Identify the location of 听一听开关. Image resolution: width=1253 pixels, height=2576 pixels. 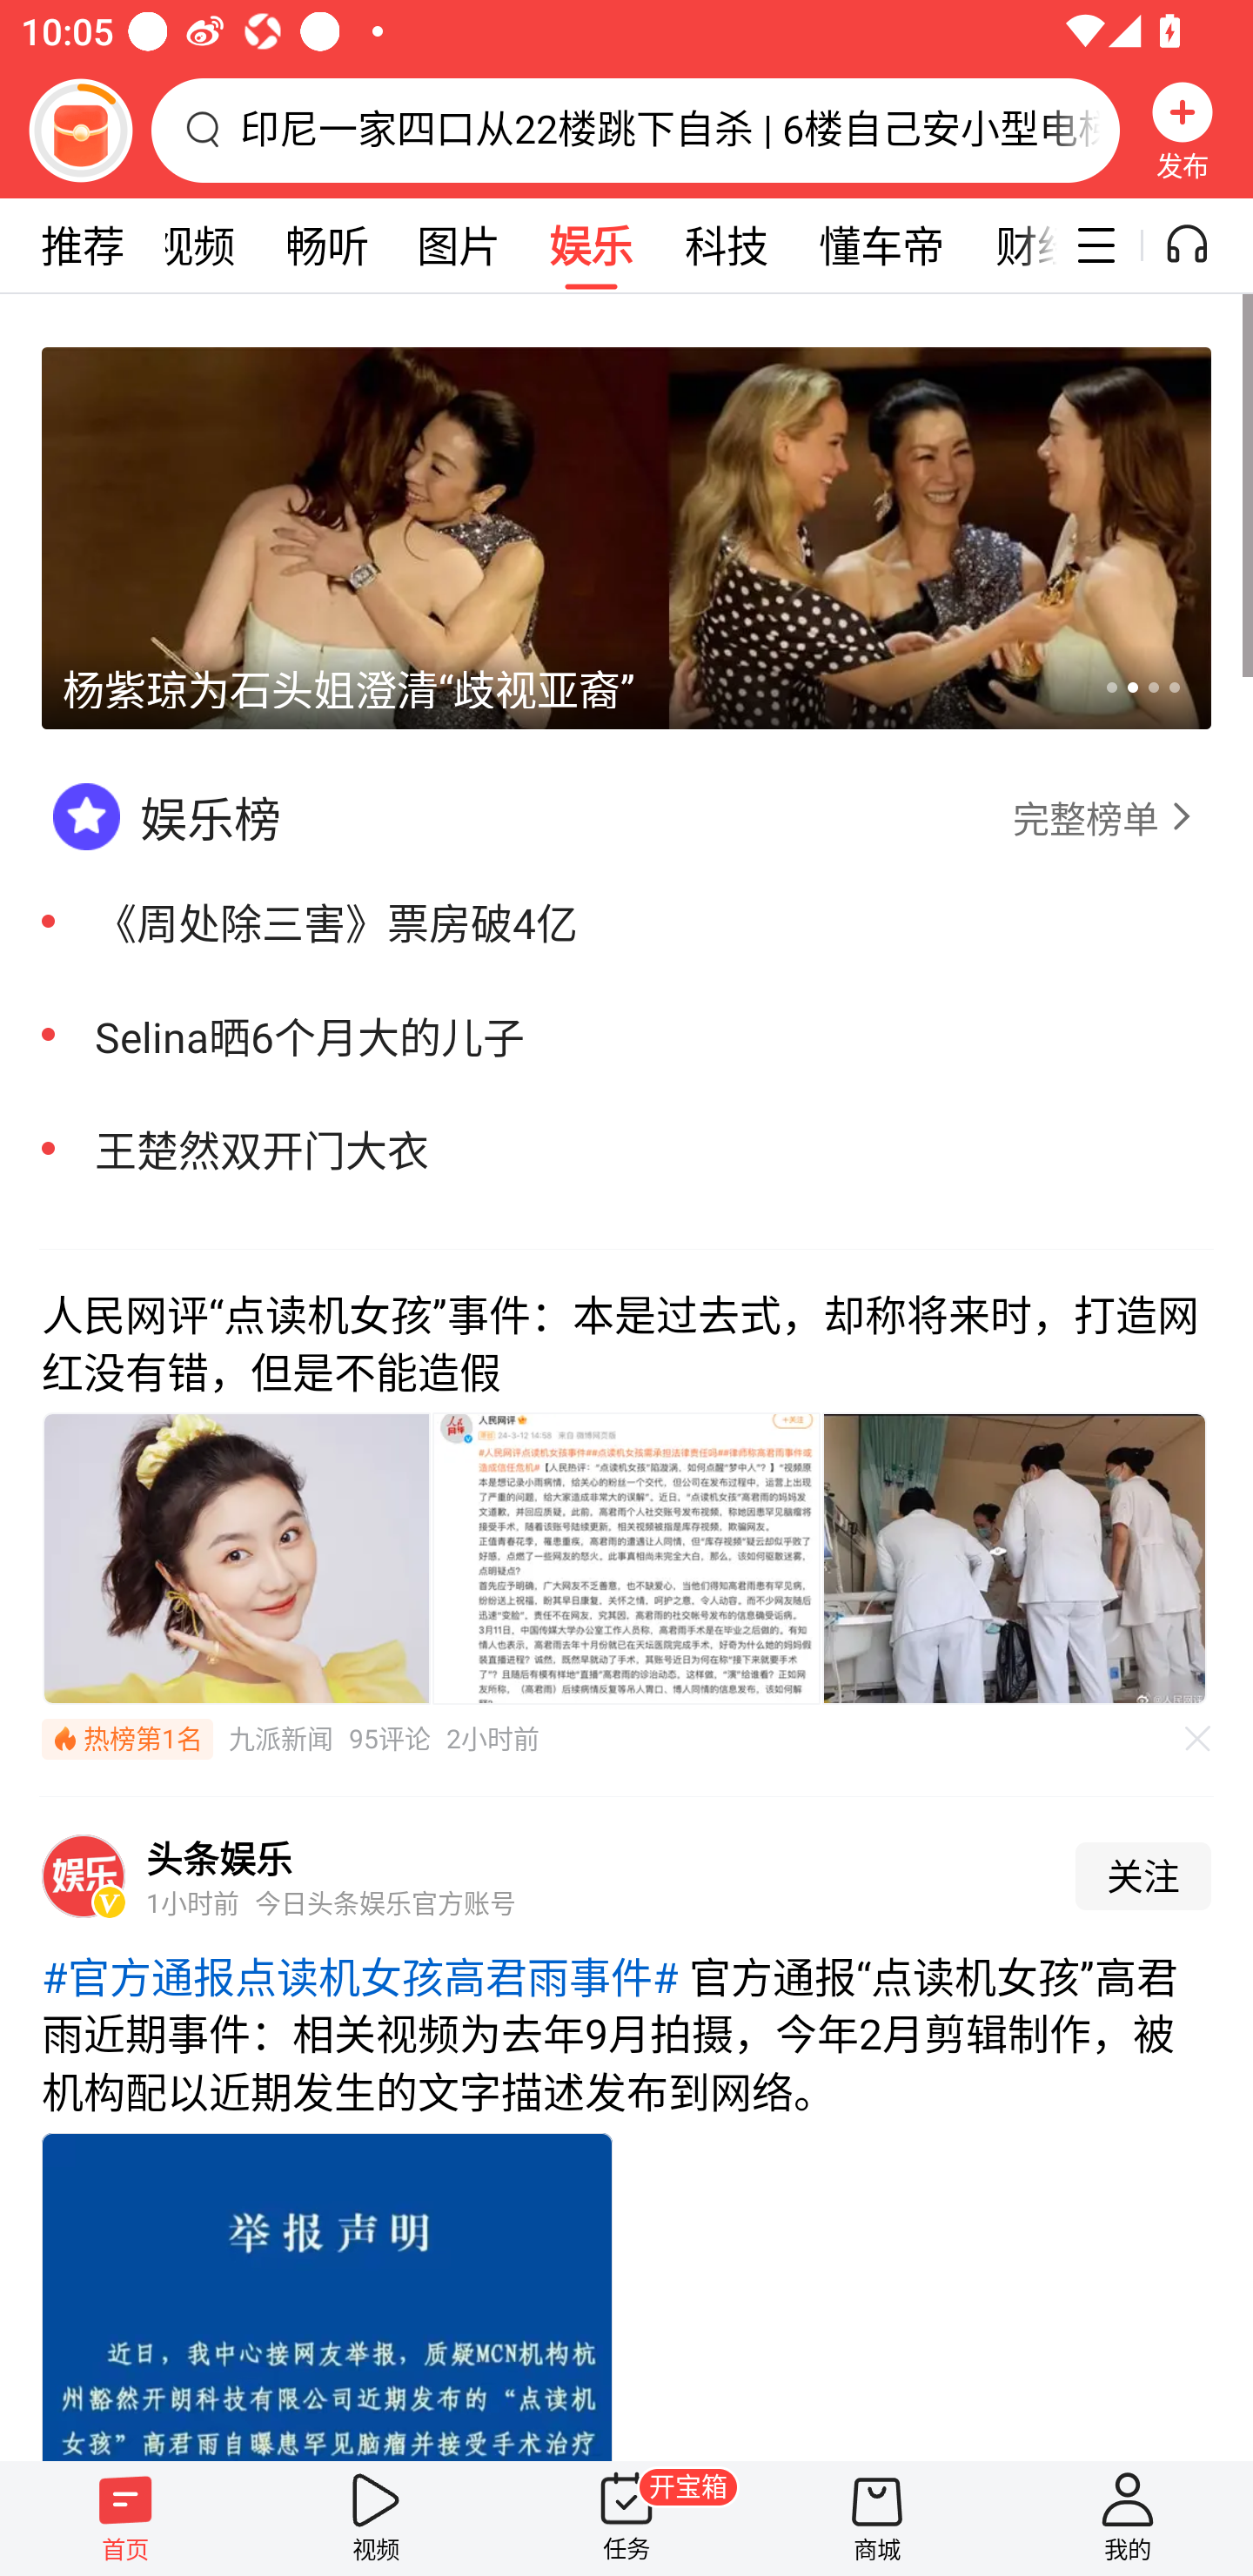
(1203, 245).